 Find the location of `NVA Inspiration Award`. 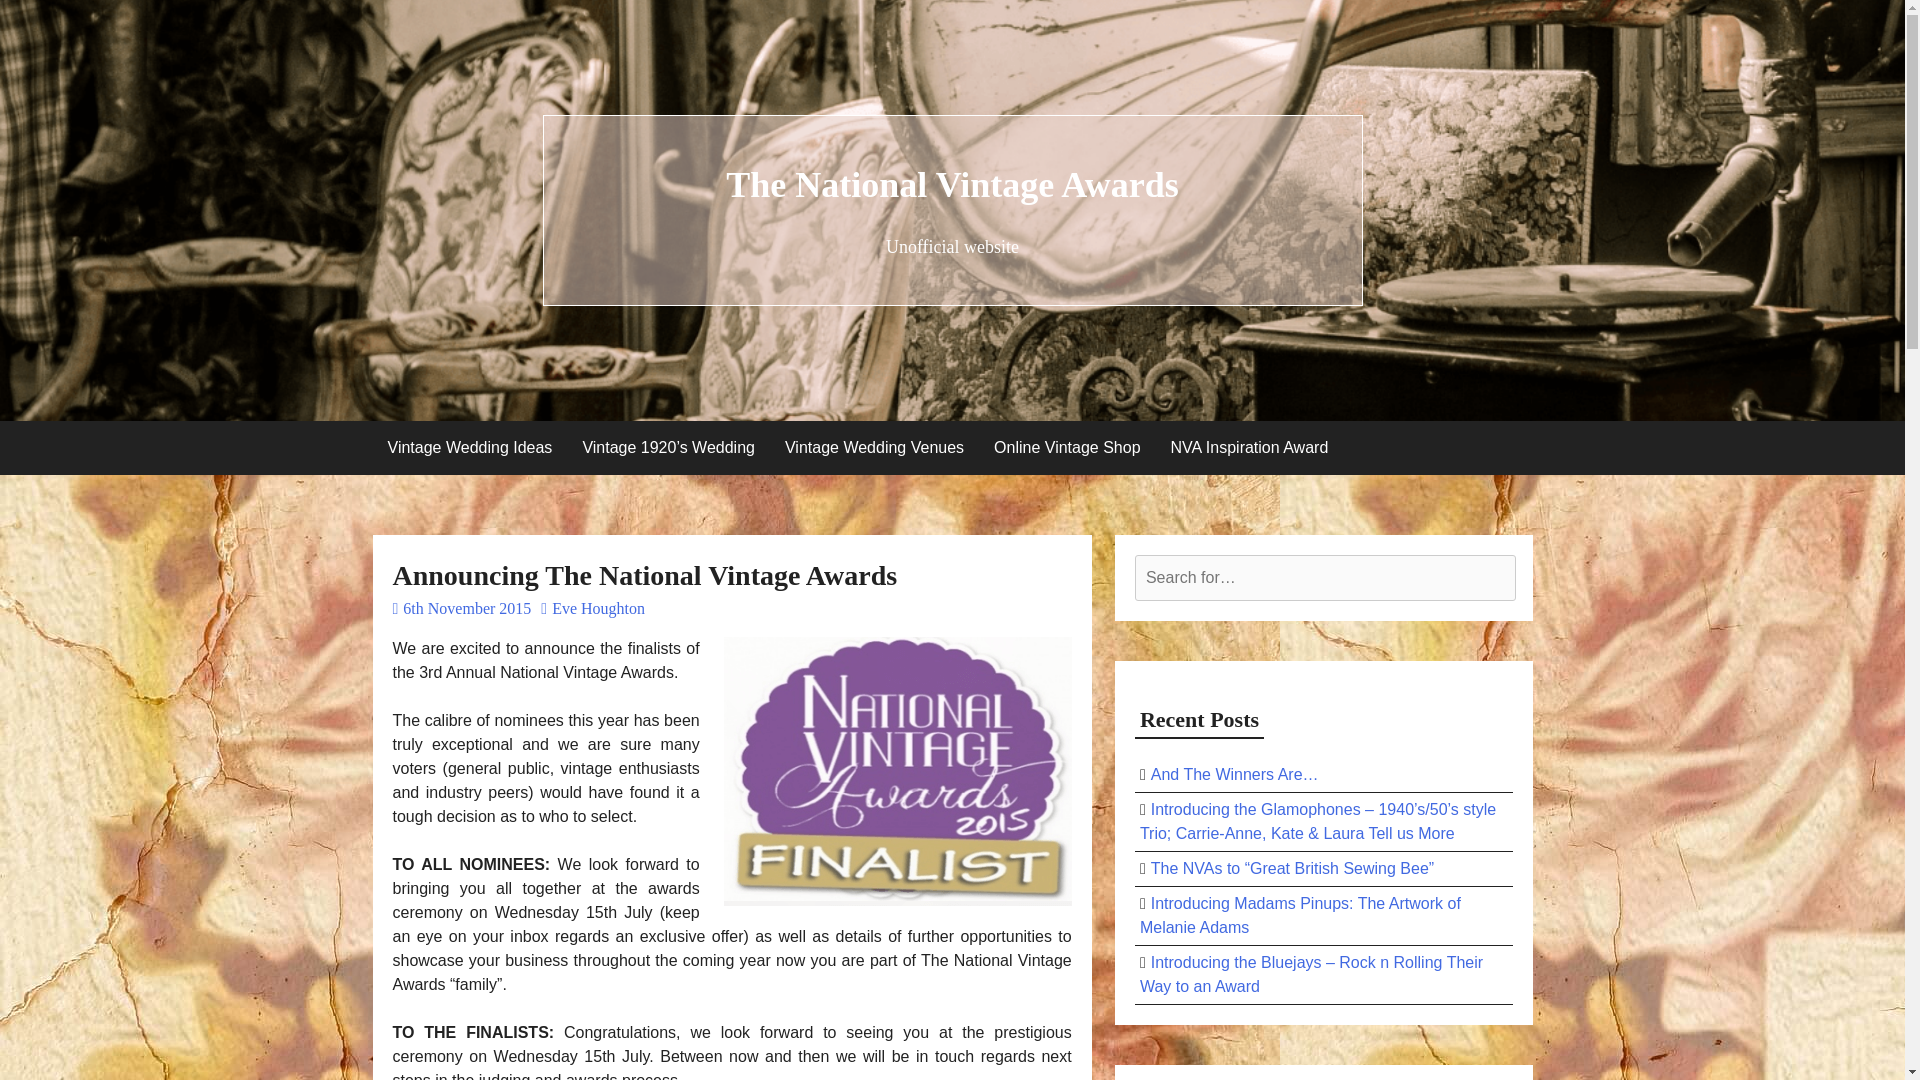

NVA Inspiration Award is located at coordinates (1250, 448).